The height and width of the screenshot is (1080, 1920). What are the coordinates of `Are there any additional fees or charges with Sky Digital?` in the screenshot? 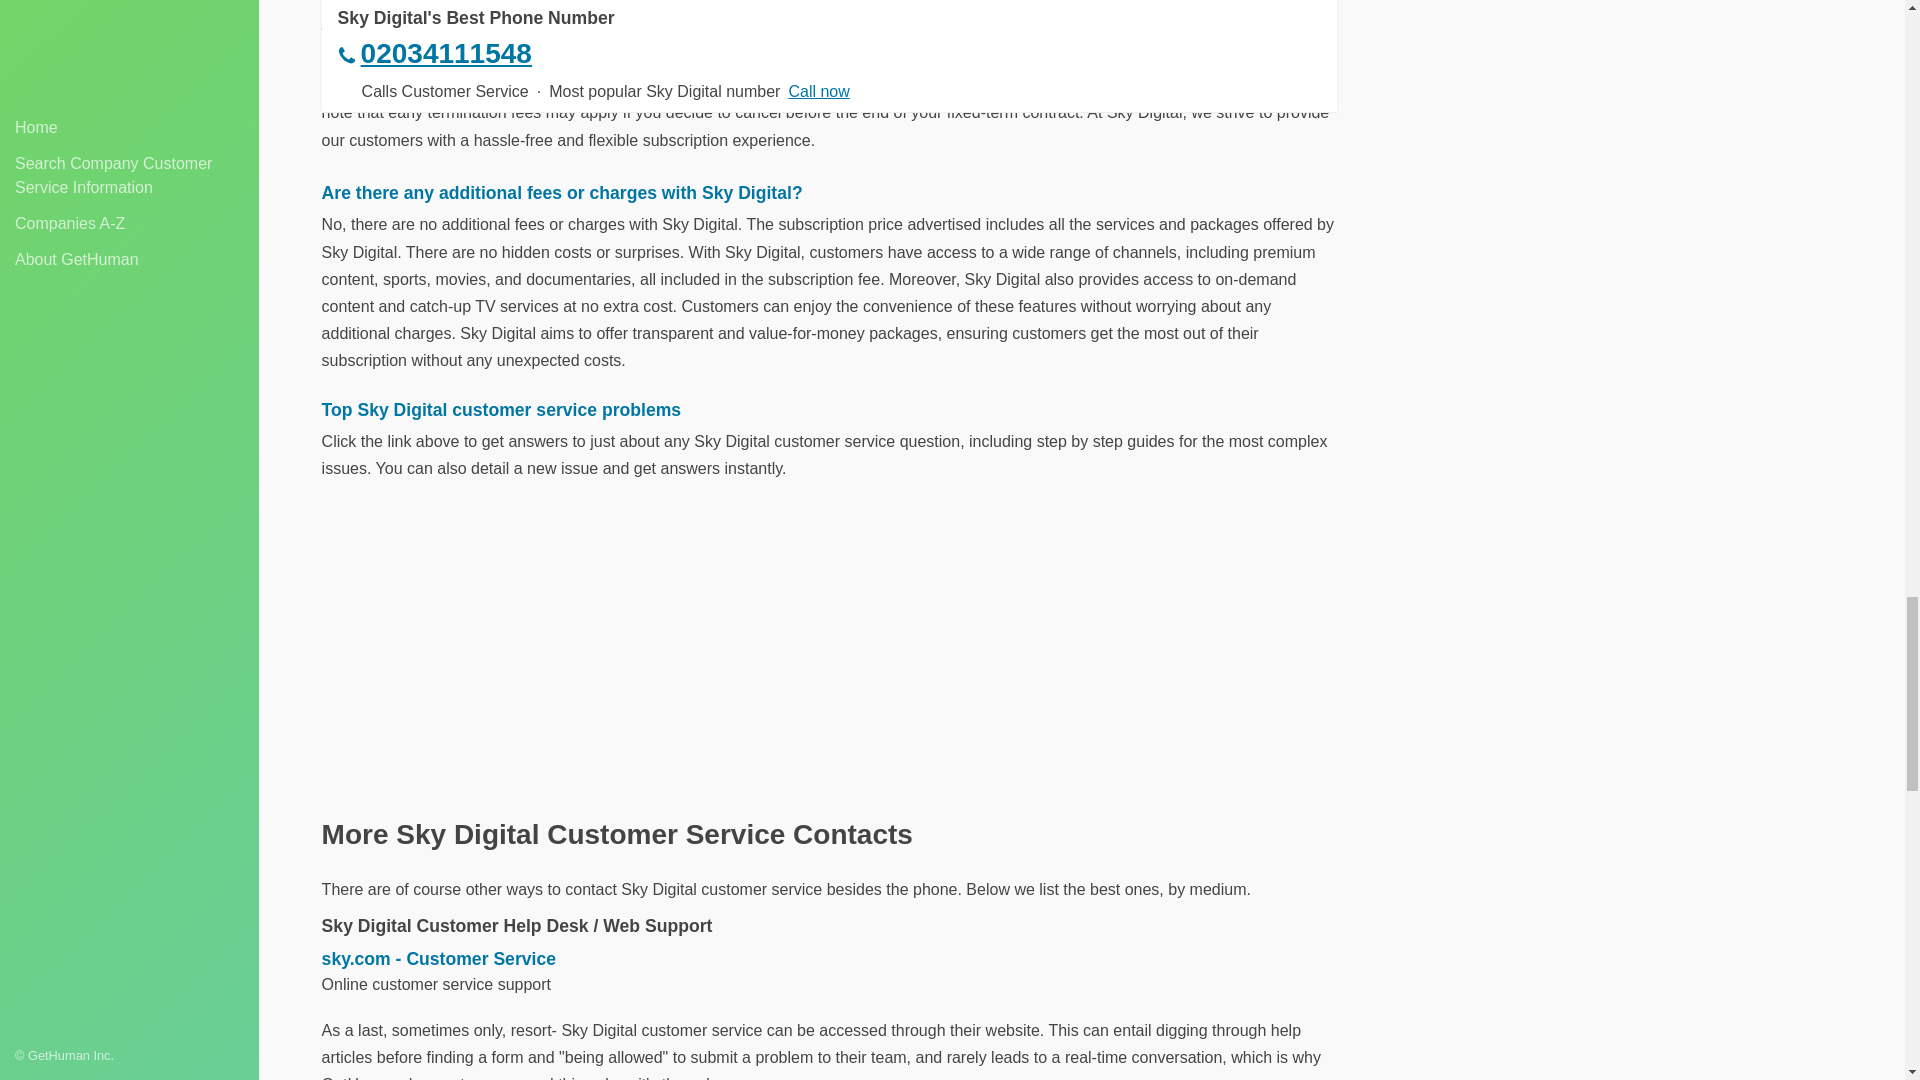 It's located at (830, 193).